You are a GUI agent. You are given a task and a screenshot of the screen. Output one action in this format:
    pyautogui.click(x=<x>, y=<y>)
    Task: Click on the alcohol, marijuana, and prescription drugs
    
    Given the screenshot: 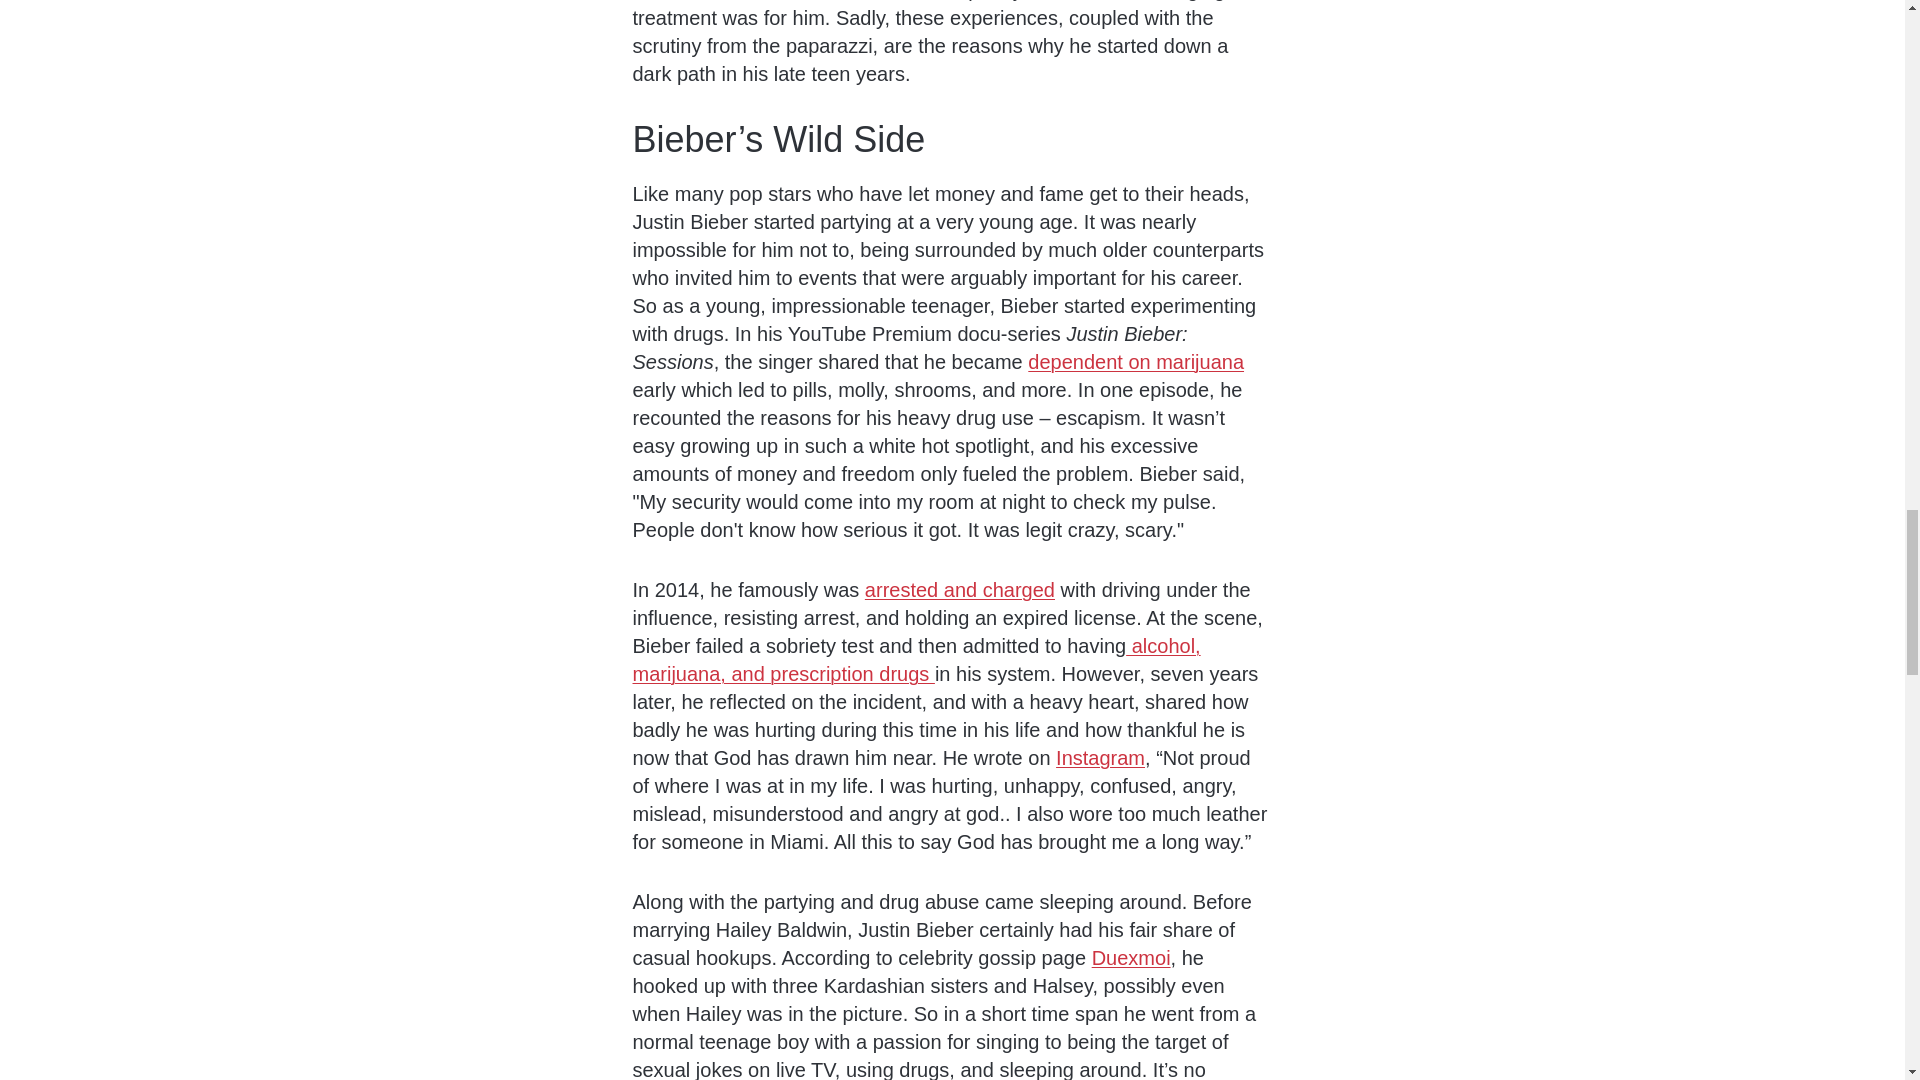 What is the action you would take?
    pyautogui.click(x=916, y=660)
    